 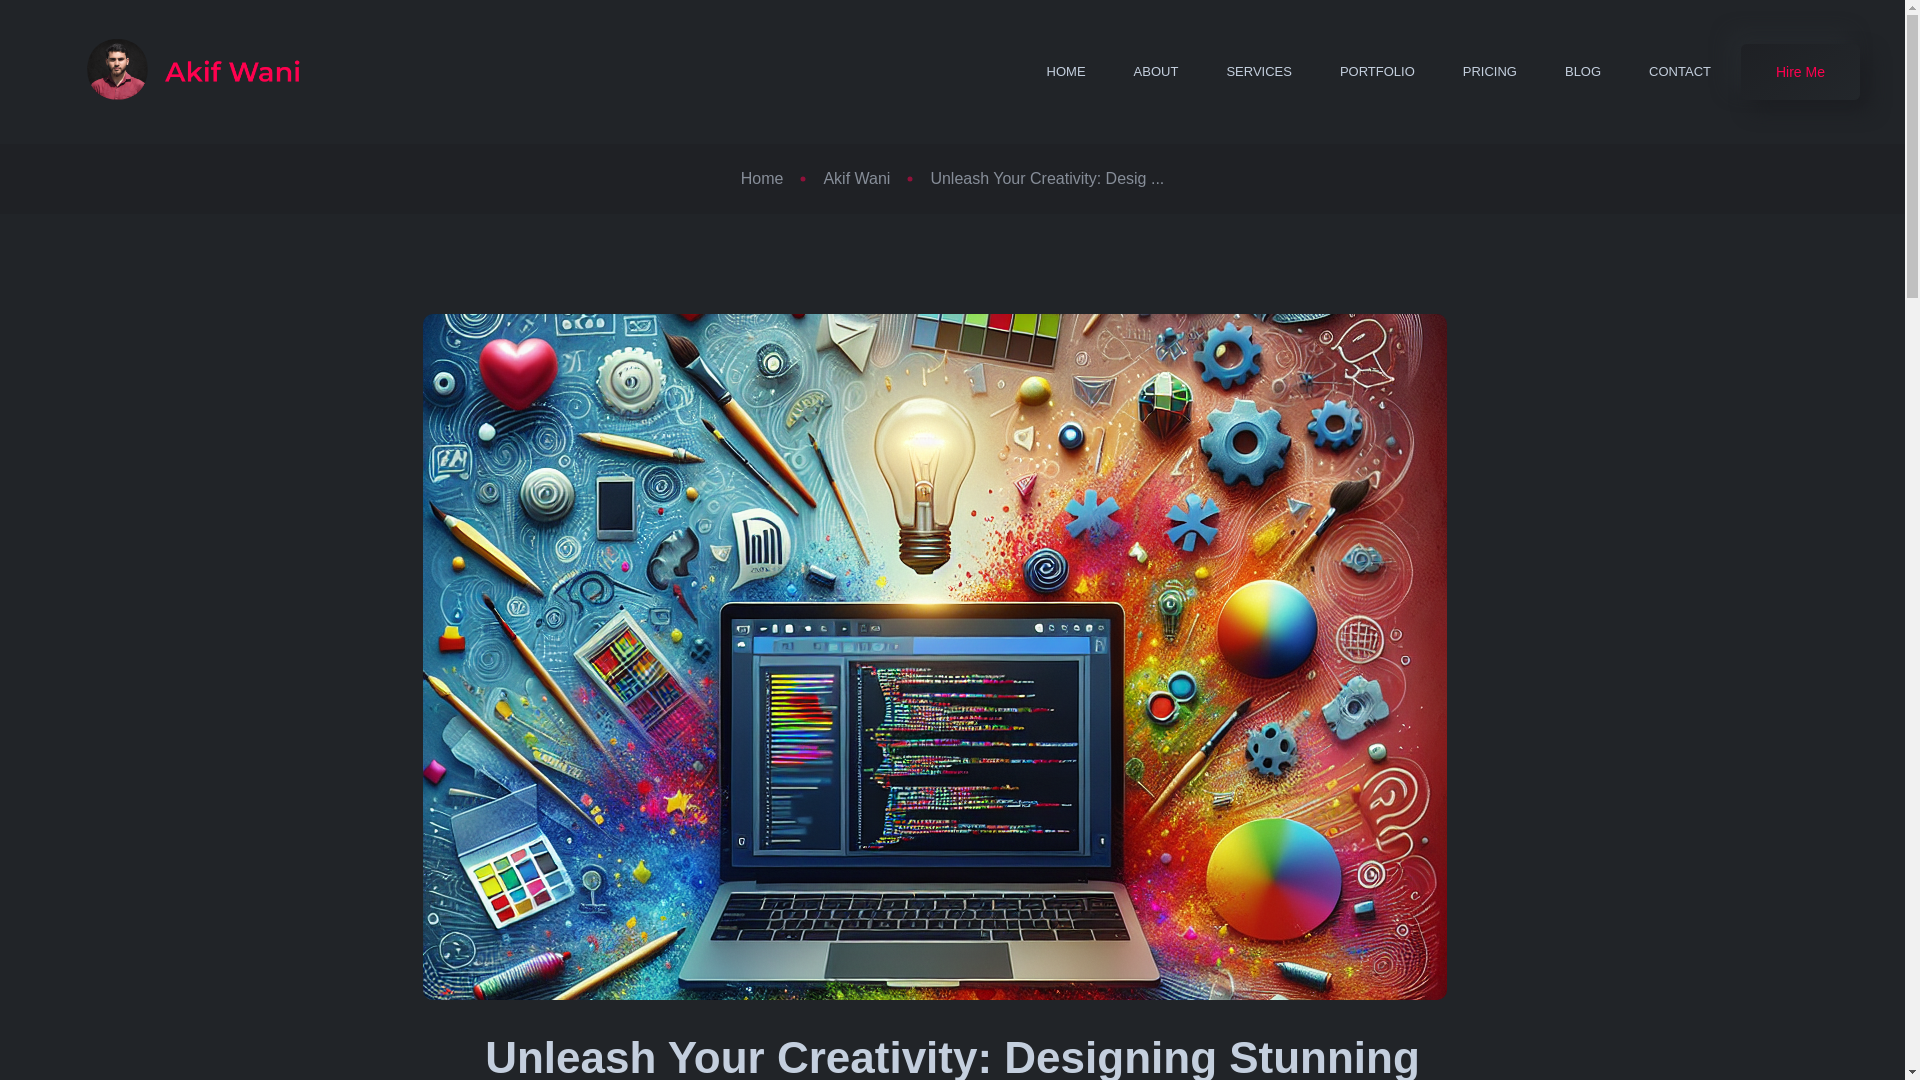 What do you see at coordinates (1582, 72) in the screenshot?
I see `BLOG` at bounding box center [1582, 72].